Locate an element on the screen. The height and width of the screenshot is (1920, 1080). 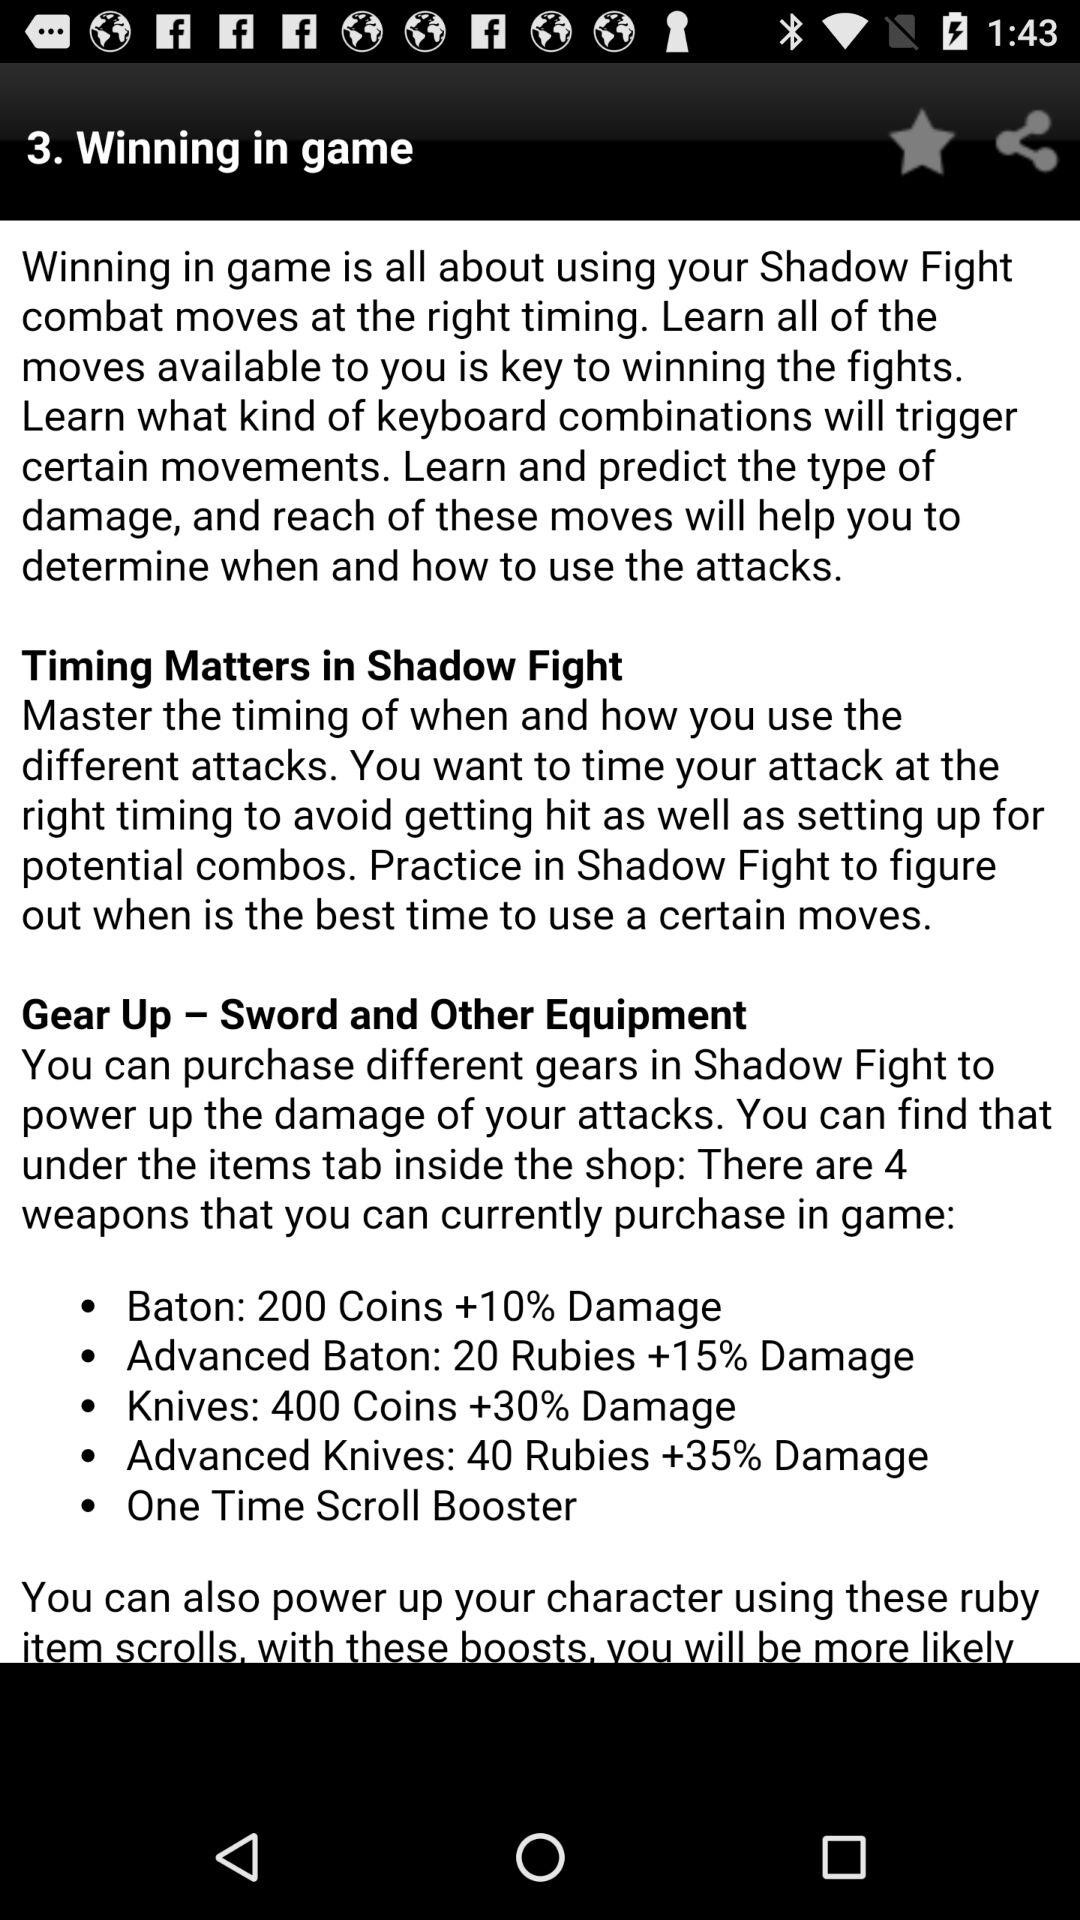
favorite is located at coordinates (922, 142).